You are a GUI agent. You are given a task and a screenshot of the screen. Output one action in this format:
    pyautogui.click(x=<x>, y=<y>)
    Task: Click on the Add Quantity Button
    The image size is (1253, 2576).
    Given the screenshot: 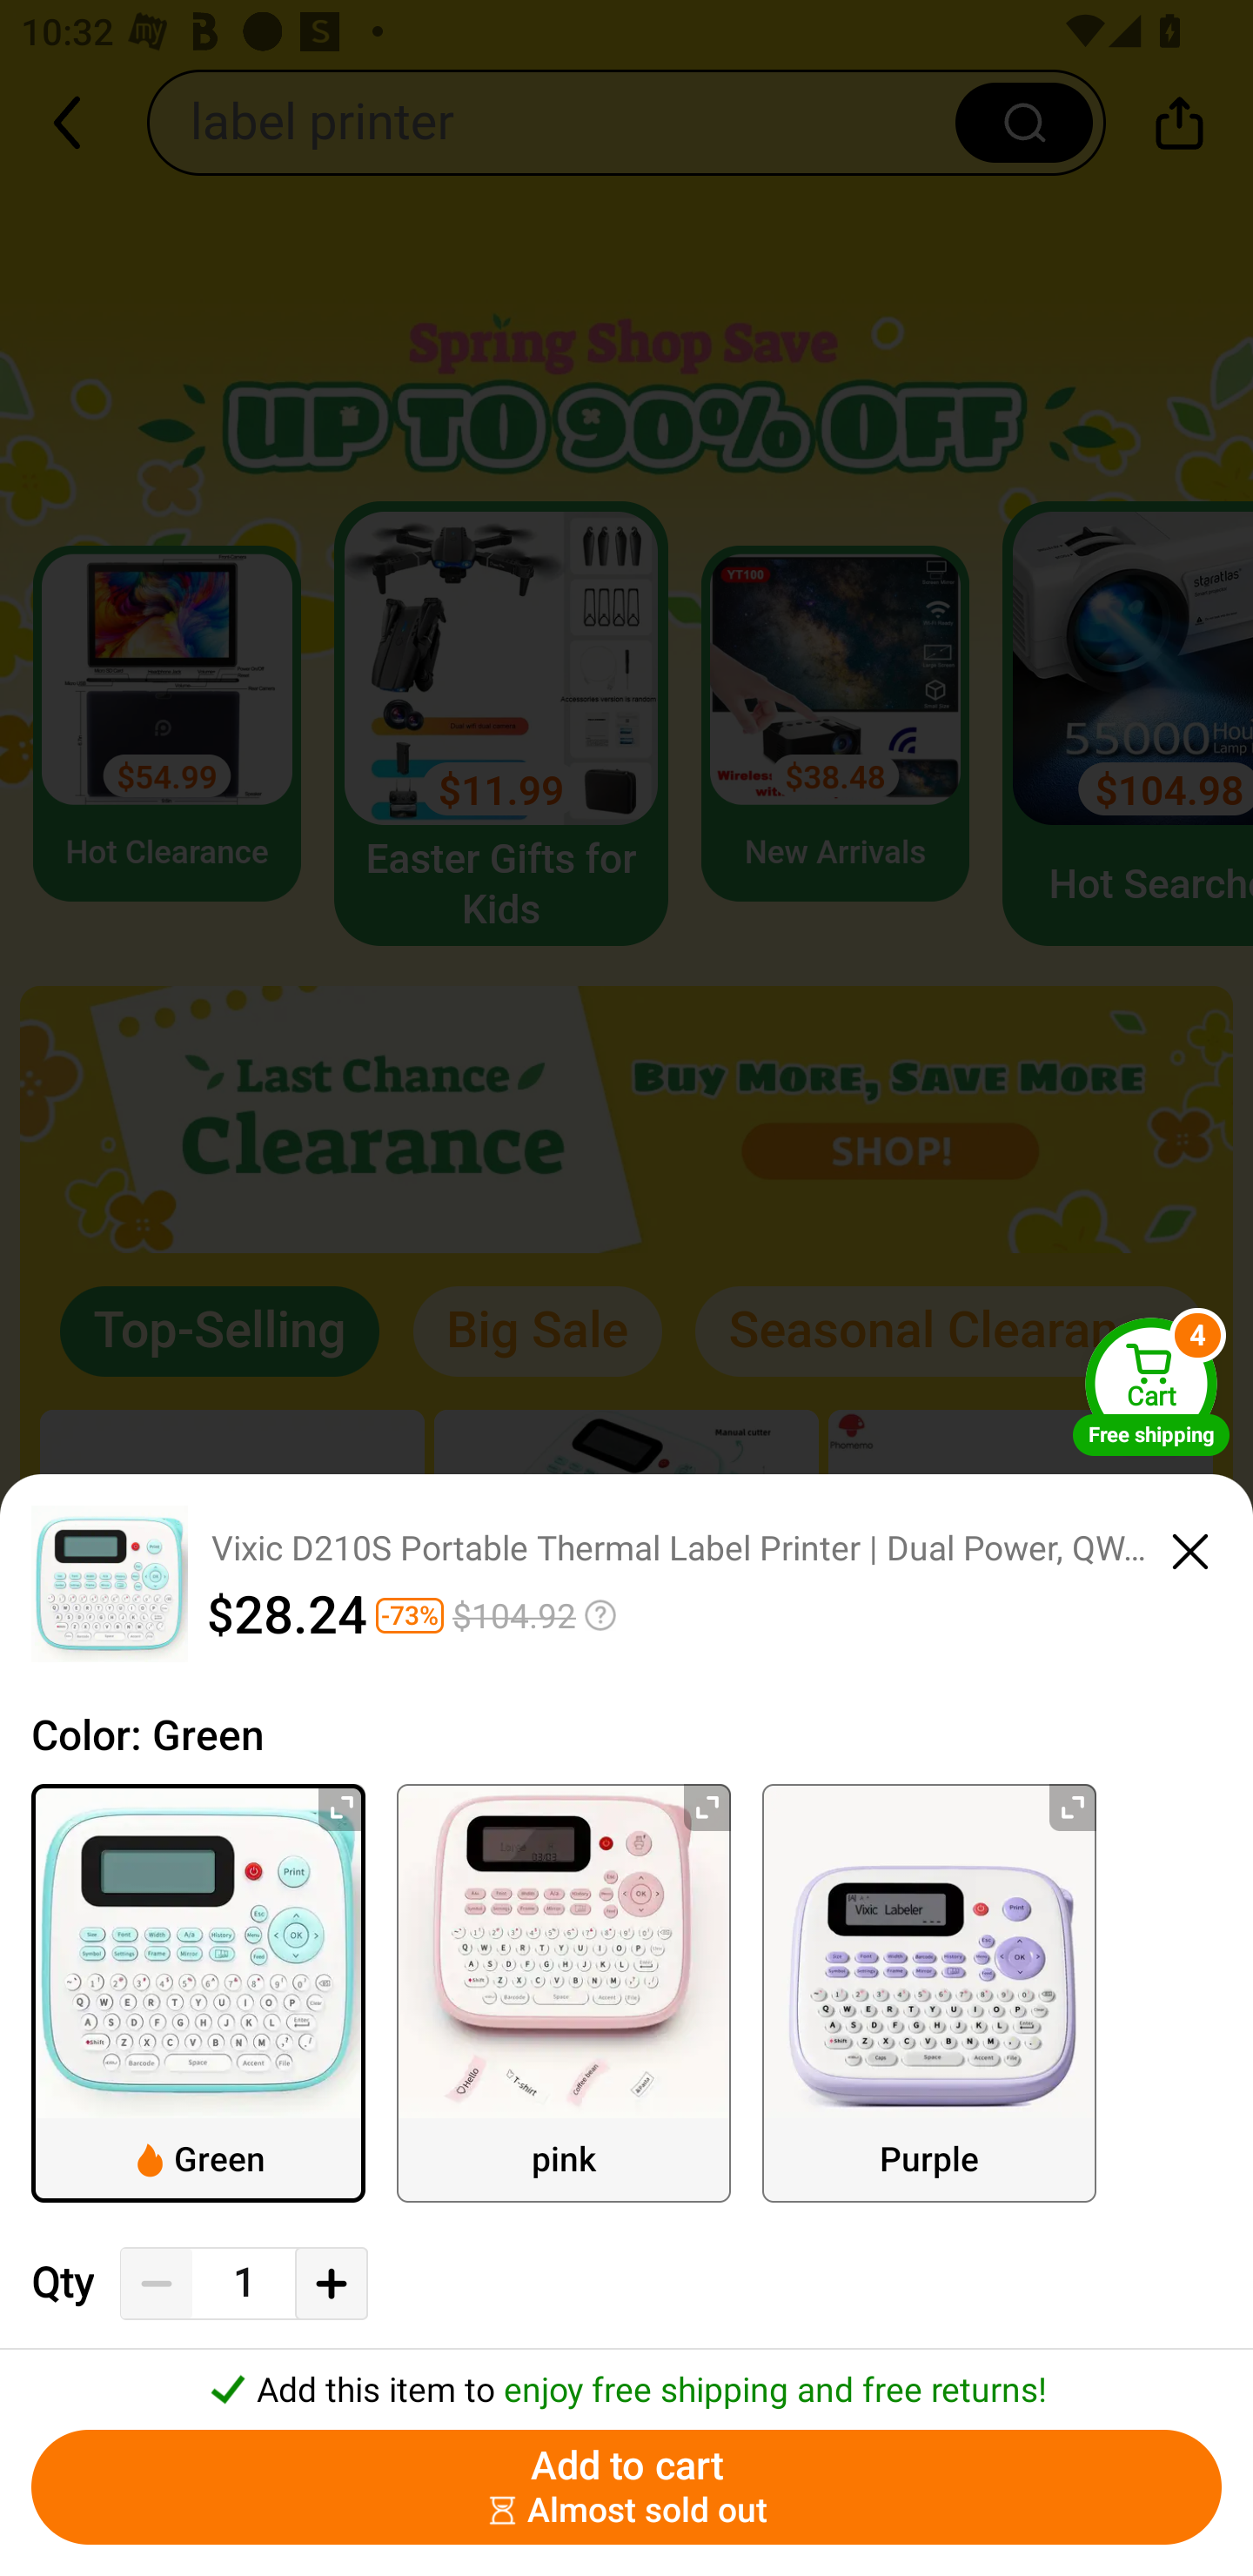 What is the action you would take?
    pyautogui.click(x=331, y=2284)
    